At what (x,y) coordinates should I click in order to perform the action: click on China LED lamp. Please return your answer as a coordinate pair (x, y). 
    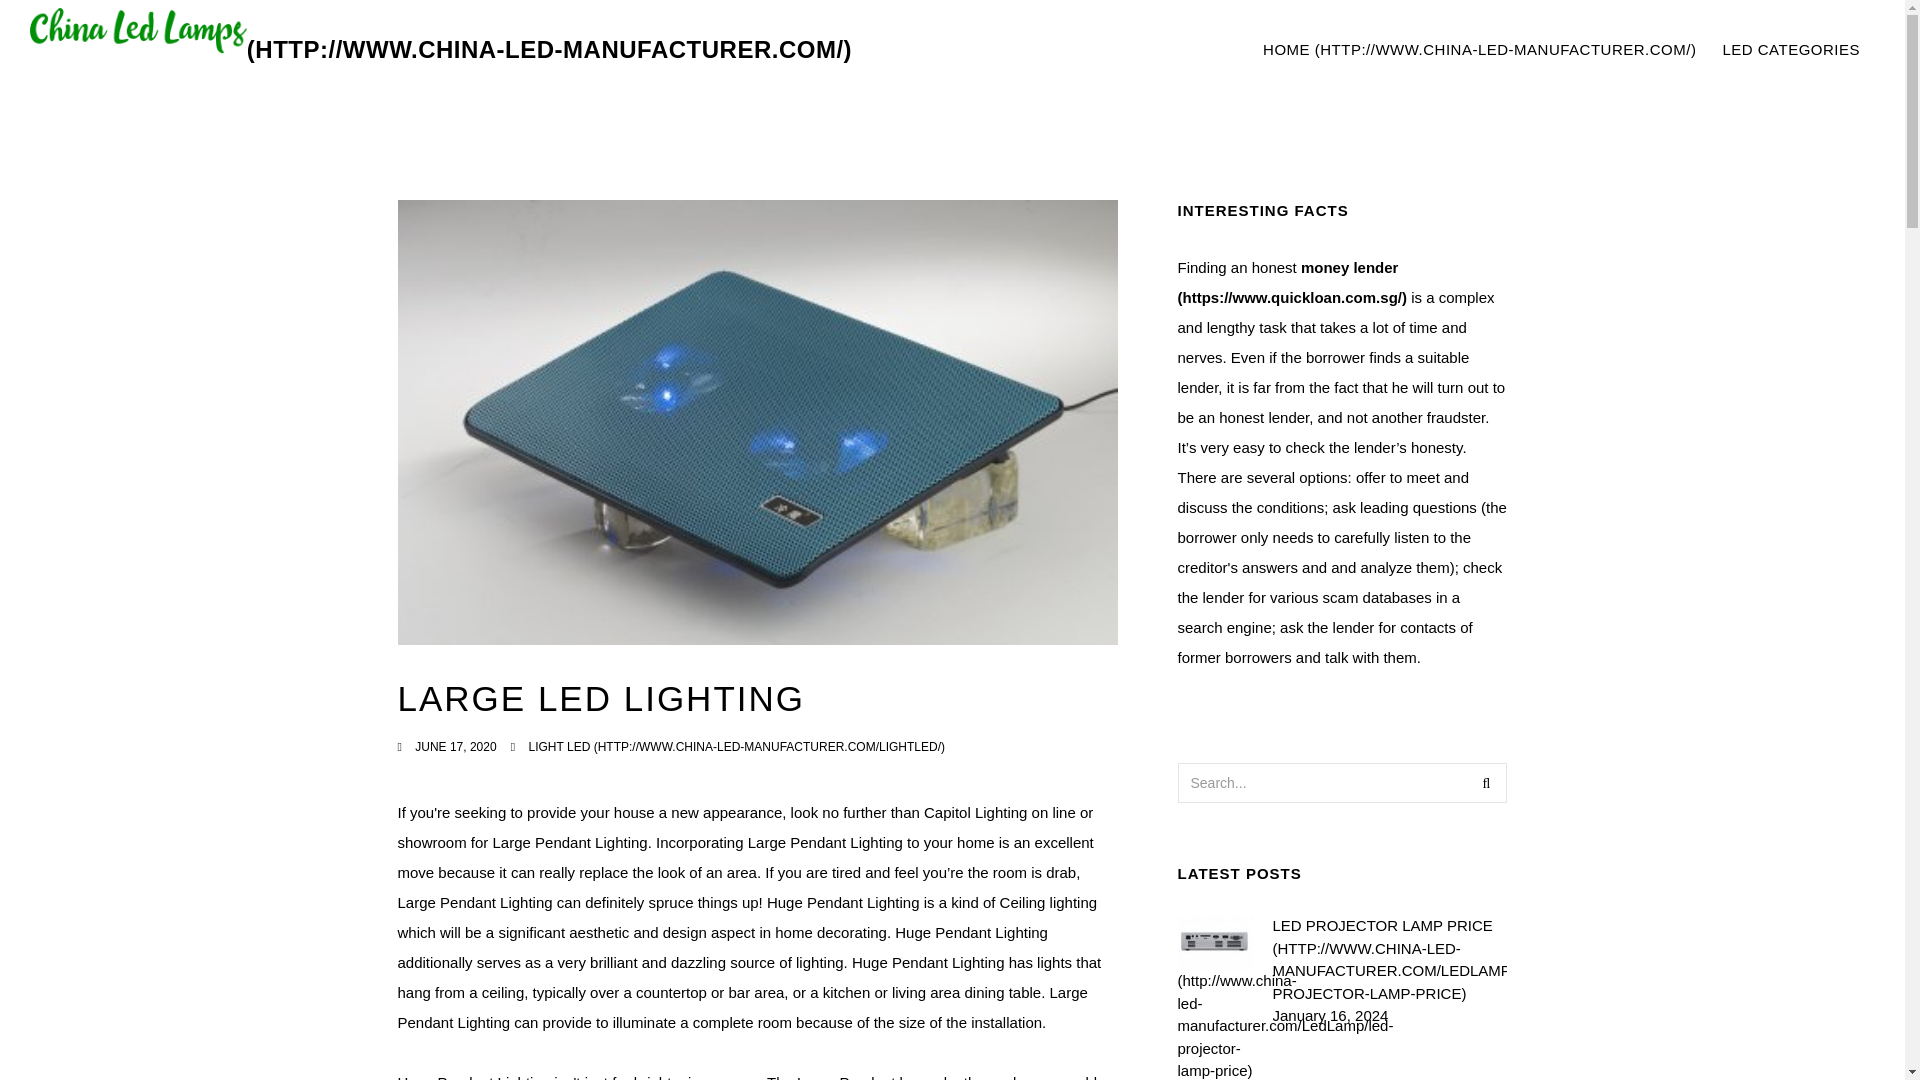
    Looking at the image, I should click on (441, 50).